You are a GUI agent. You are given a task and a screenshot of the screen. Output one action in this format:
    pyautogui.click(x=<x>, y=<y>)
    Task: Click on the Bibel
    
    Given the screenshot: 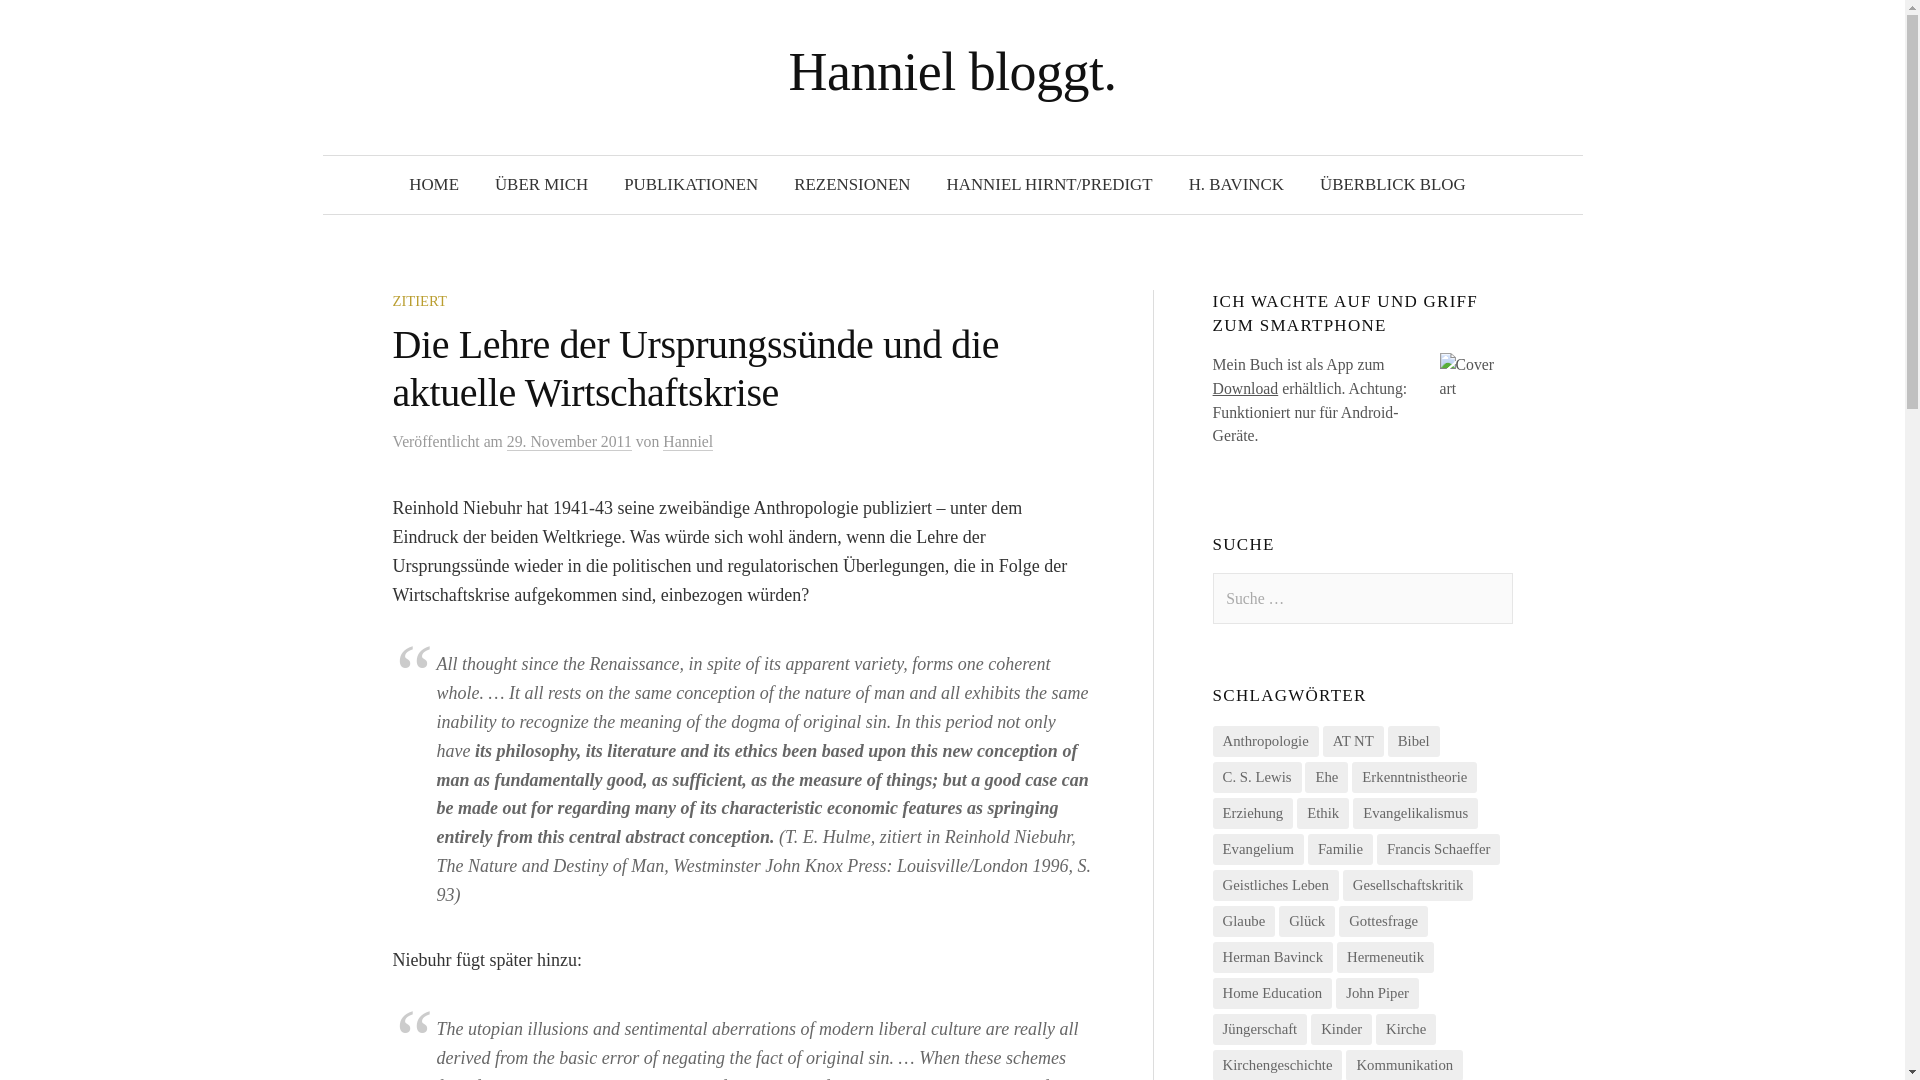 What is the action you would take?
    pyautogui.click(x=1414, y=741)
    